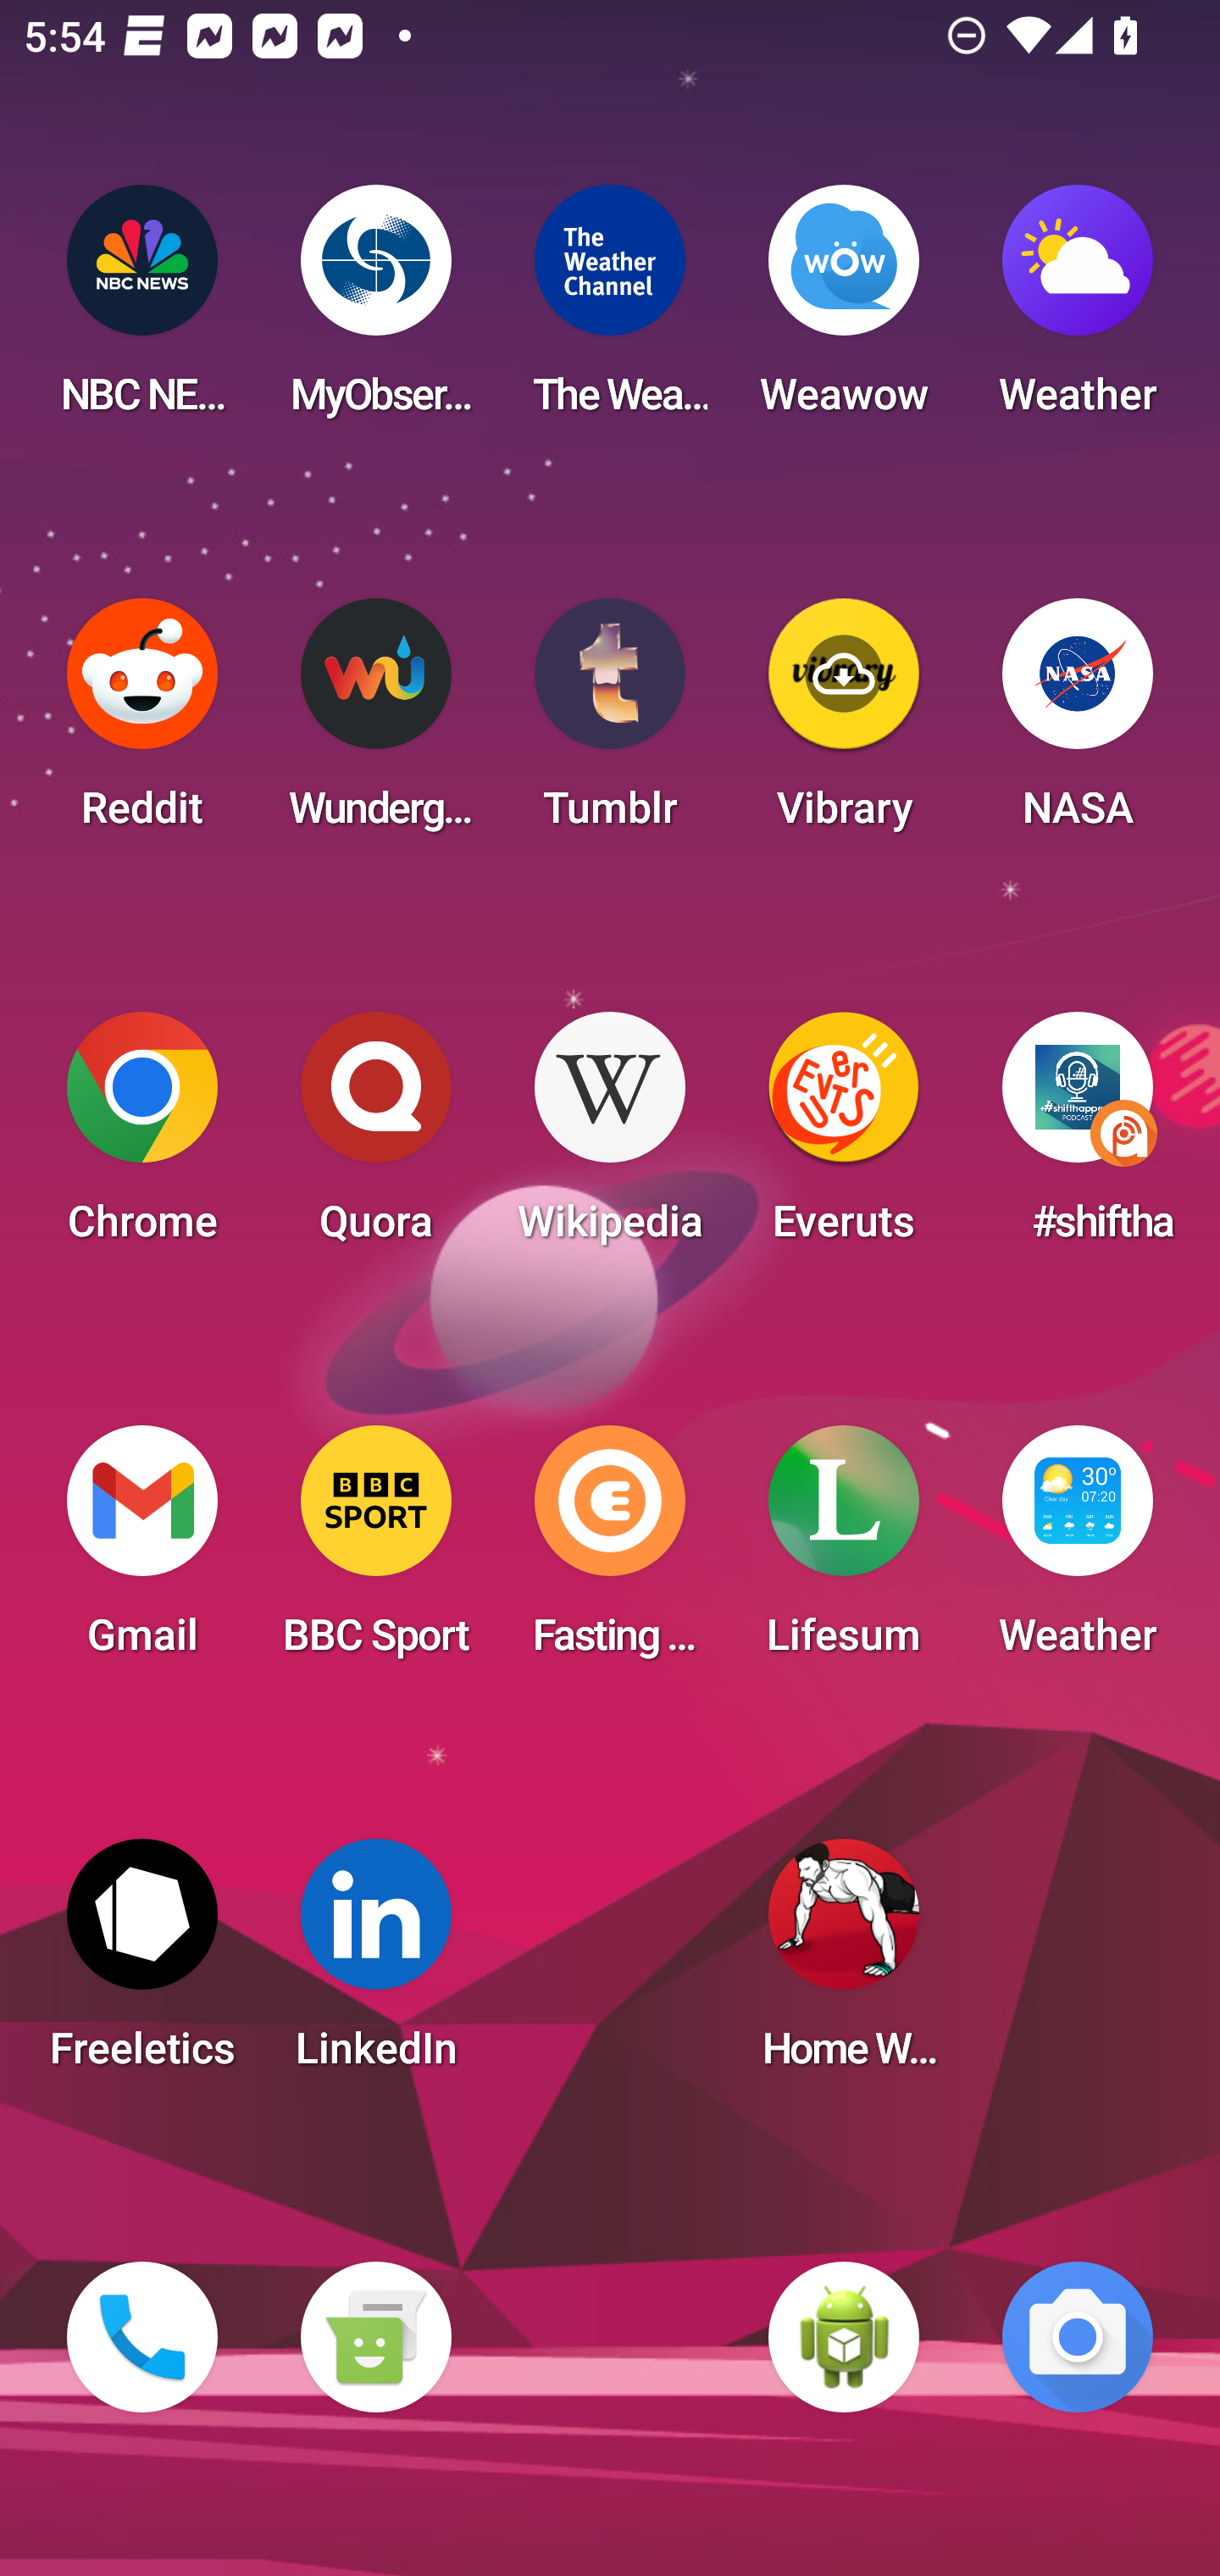 The height and width of the screenshot is (2576, 1220). What do you see at coordinates (844, 1137) in the screenshot?
I see `Everuts` at bounding box center [844, 1137].